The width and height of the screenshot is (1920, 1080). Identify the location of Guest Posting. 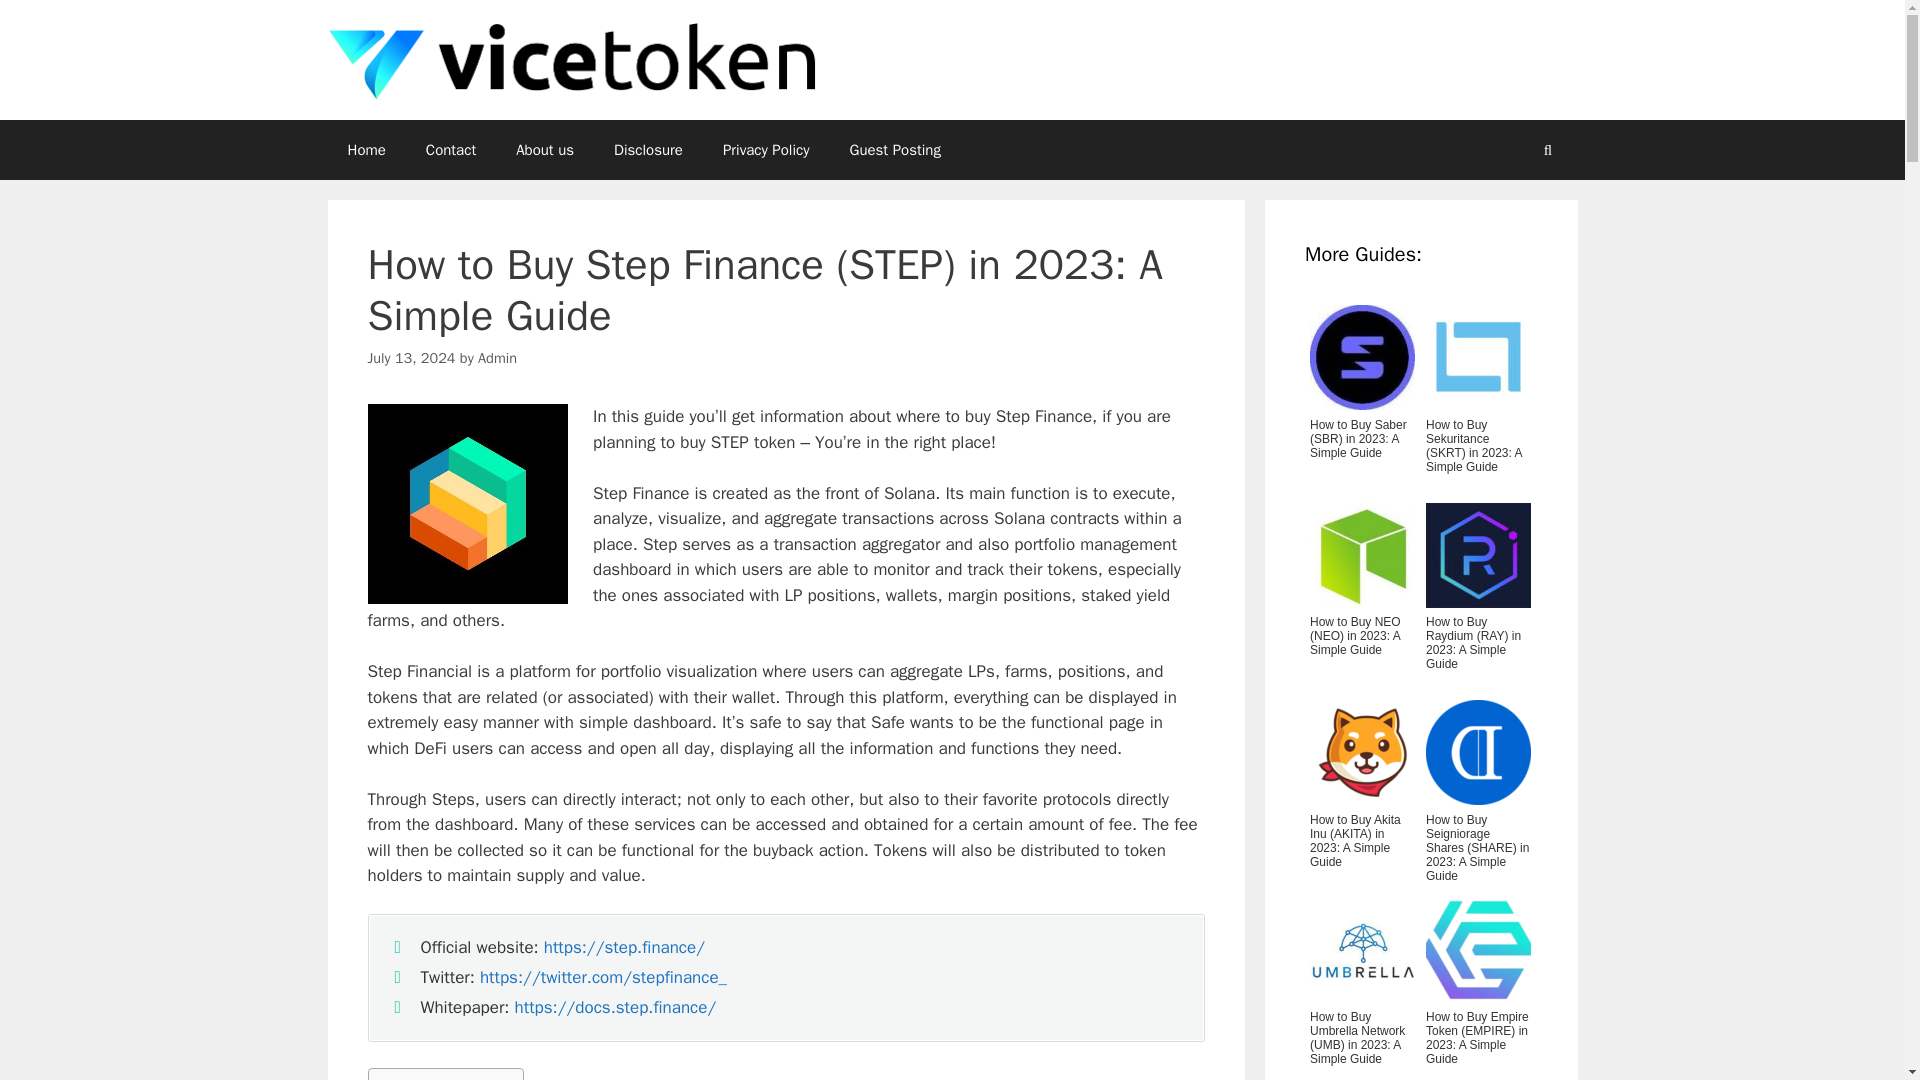
(895, 150).